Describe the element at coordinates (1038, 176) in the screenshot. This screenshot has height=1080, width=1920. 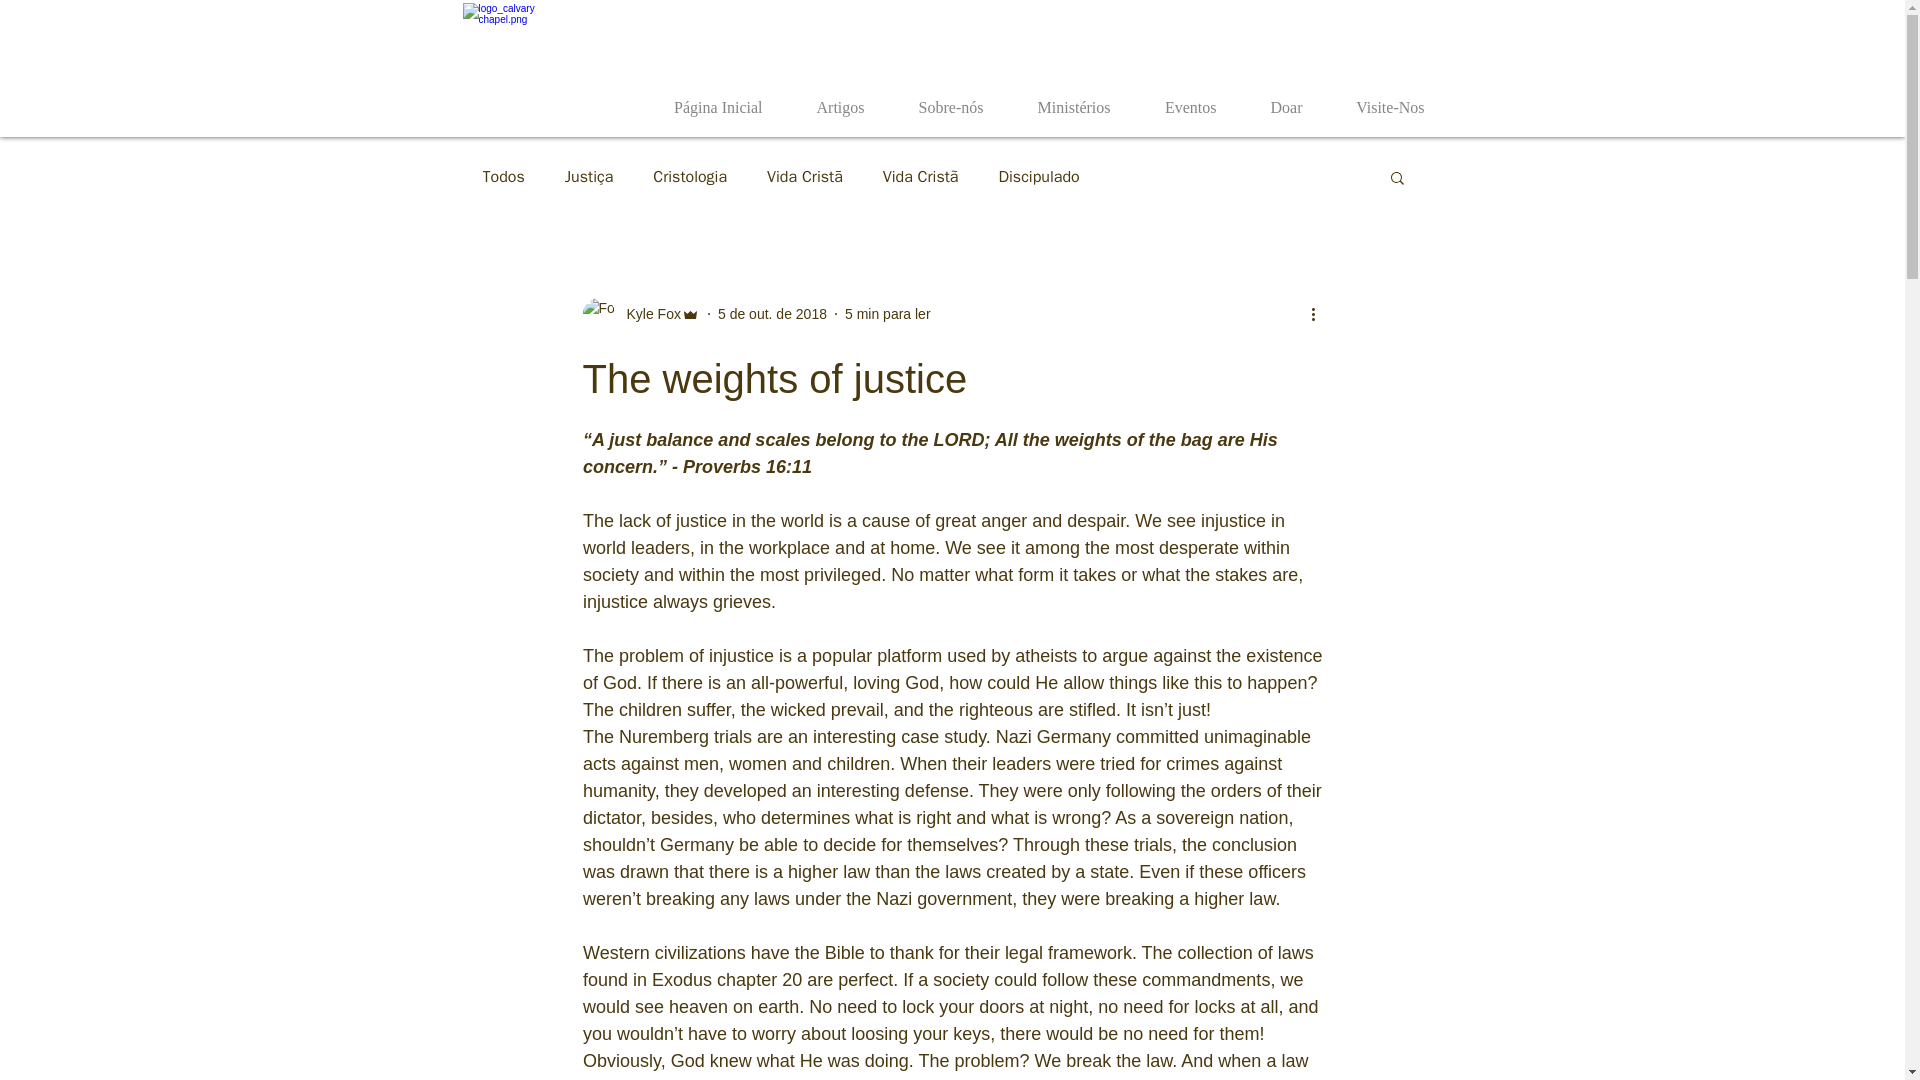
I see `Discipulado` at that location.